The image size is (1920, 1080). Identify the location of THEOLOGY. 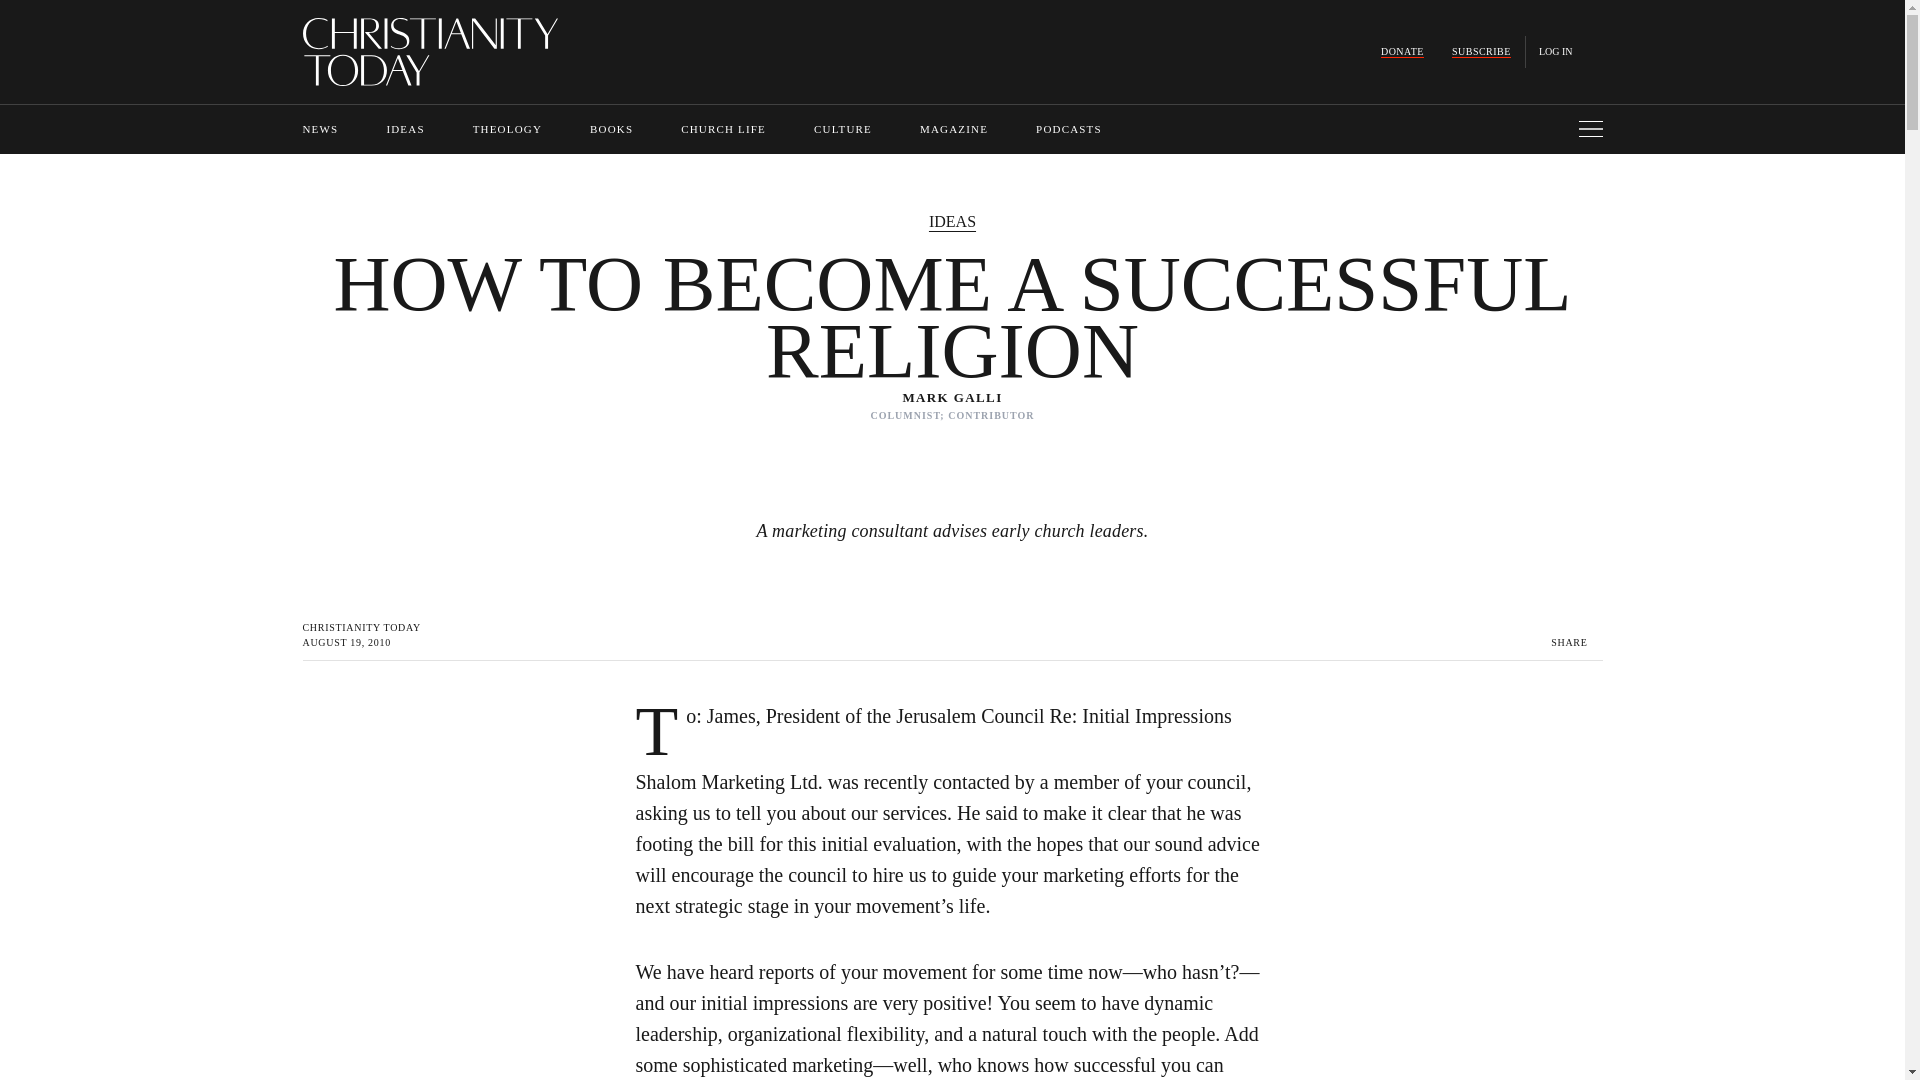
(506, 129).